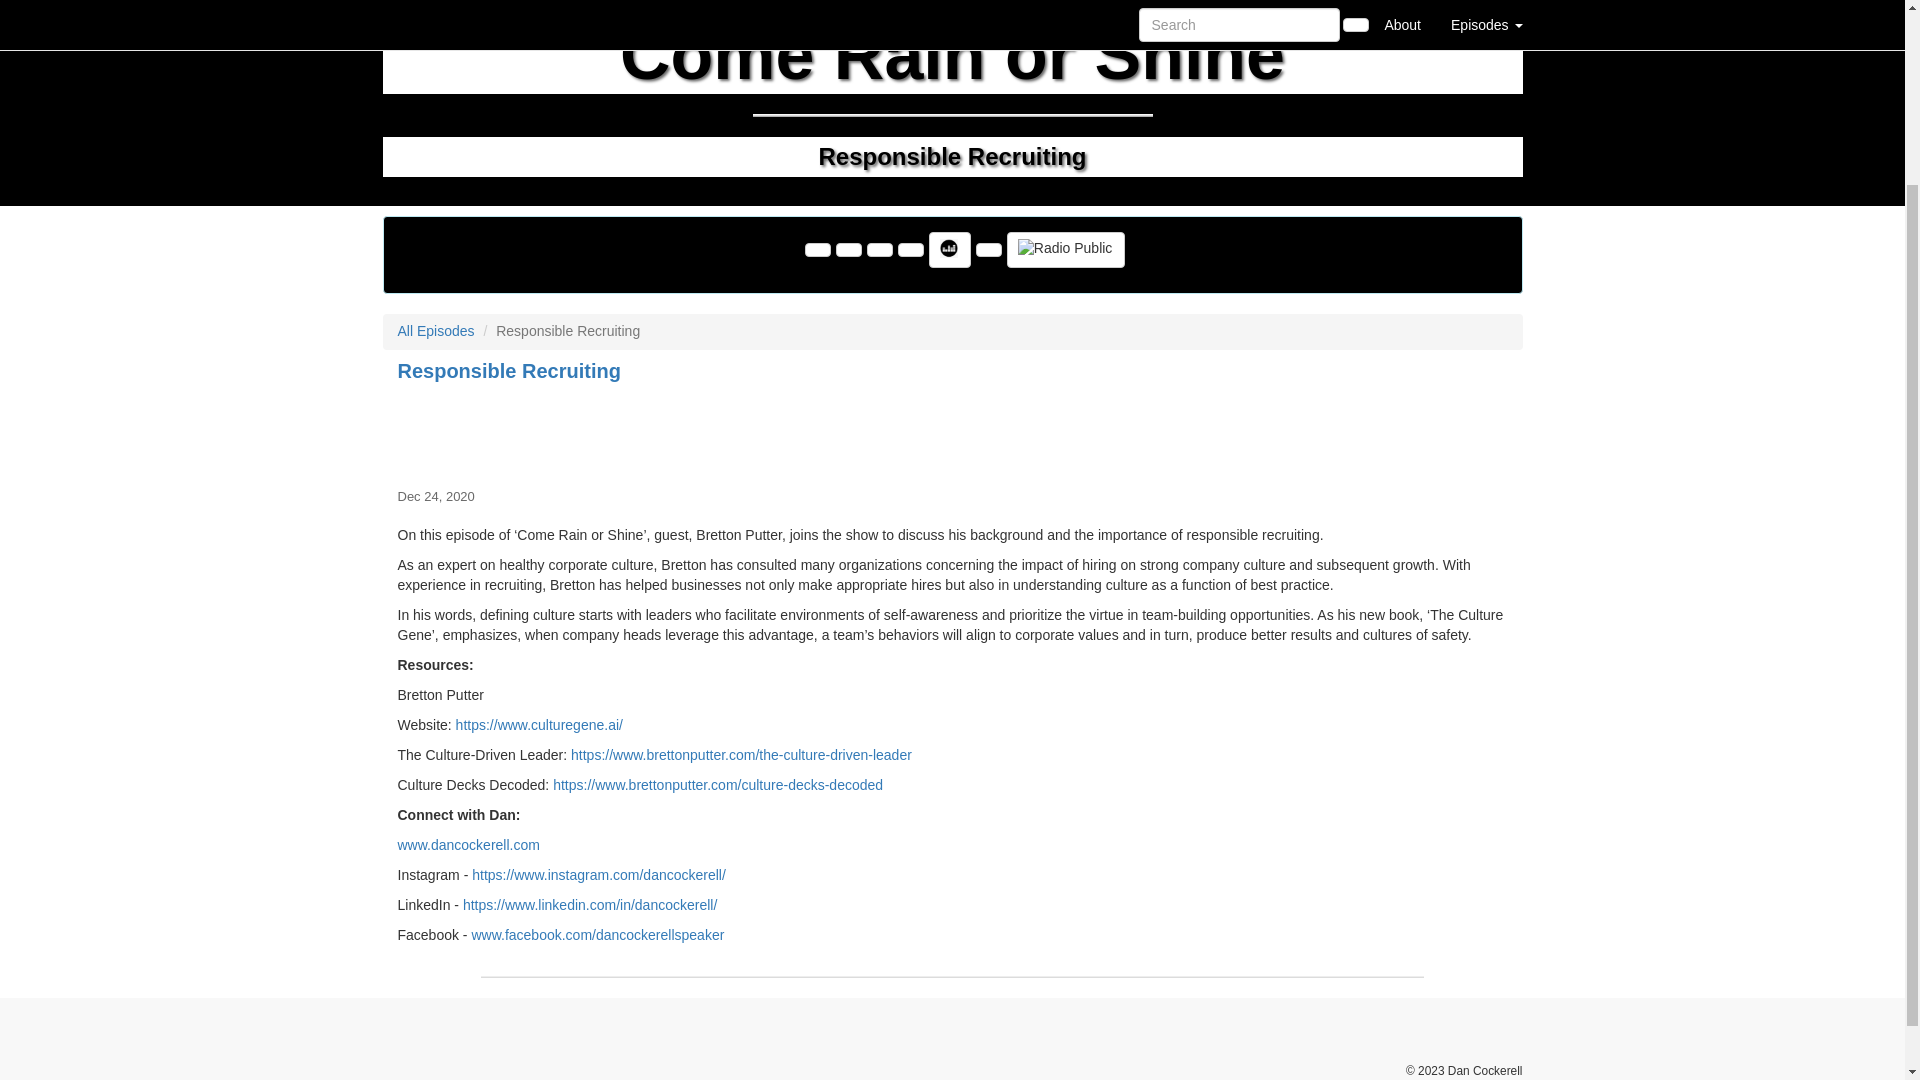 This screenshot has height=1080, width=1920. What do you see at coordinates (880, 250) in the screenshot?
I see `Email This Podcast` at bounding box center [880, 250].